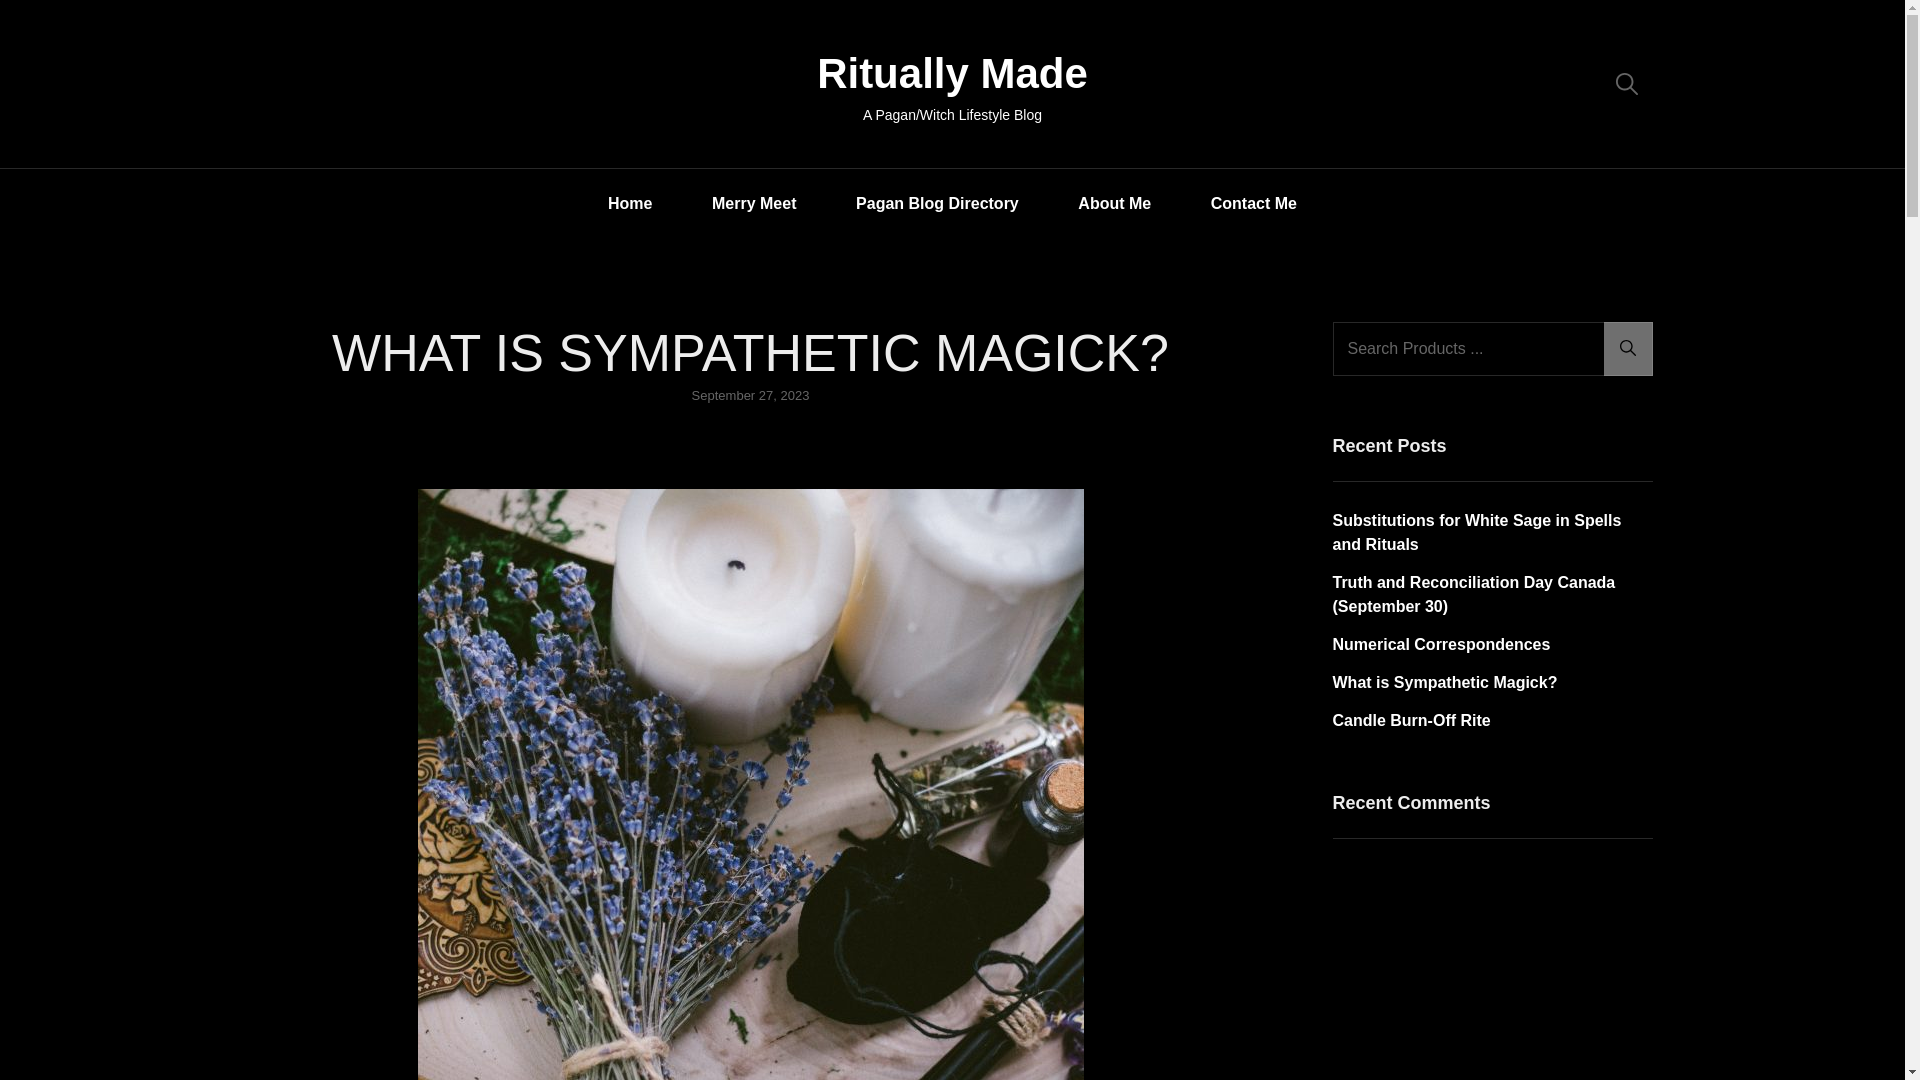 The image size is (1920, 1080). Describe the element at coordinates (1440, 644) in the screenshot. I see `Numerical Correspondences` at that location.